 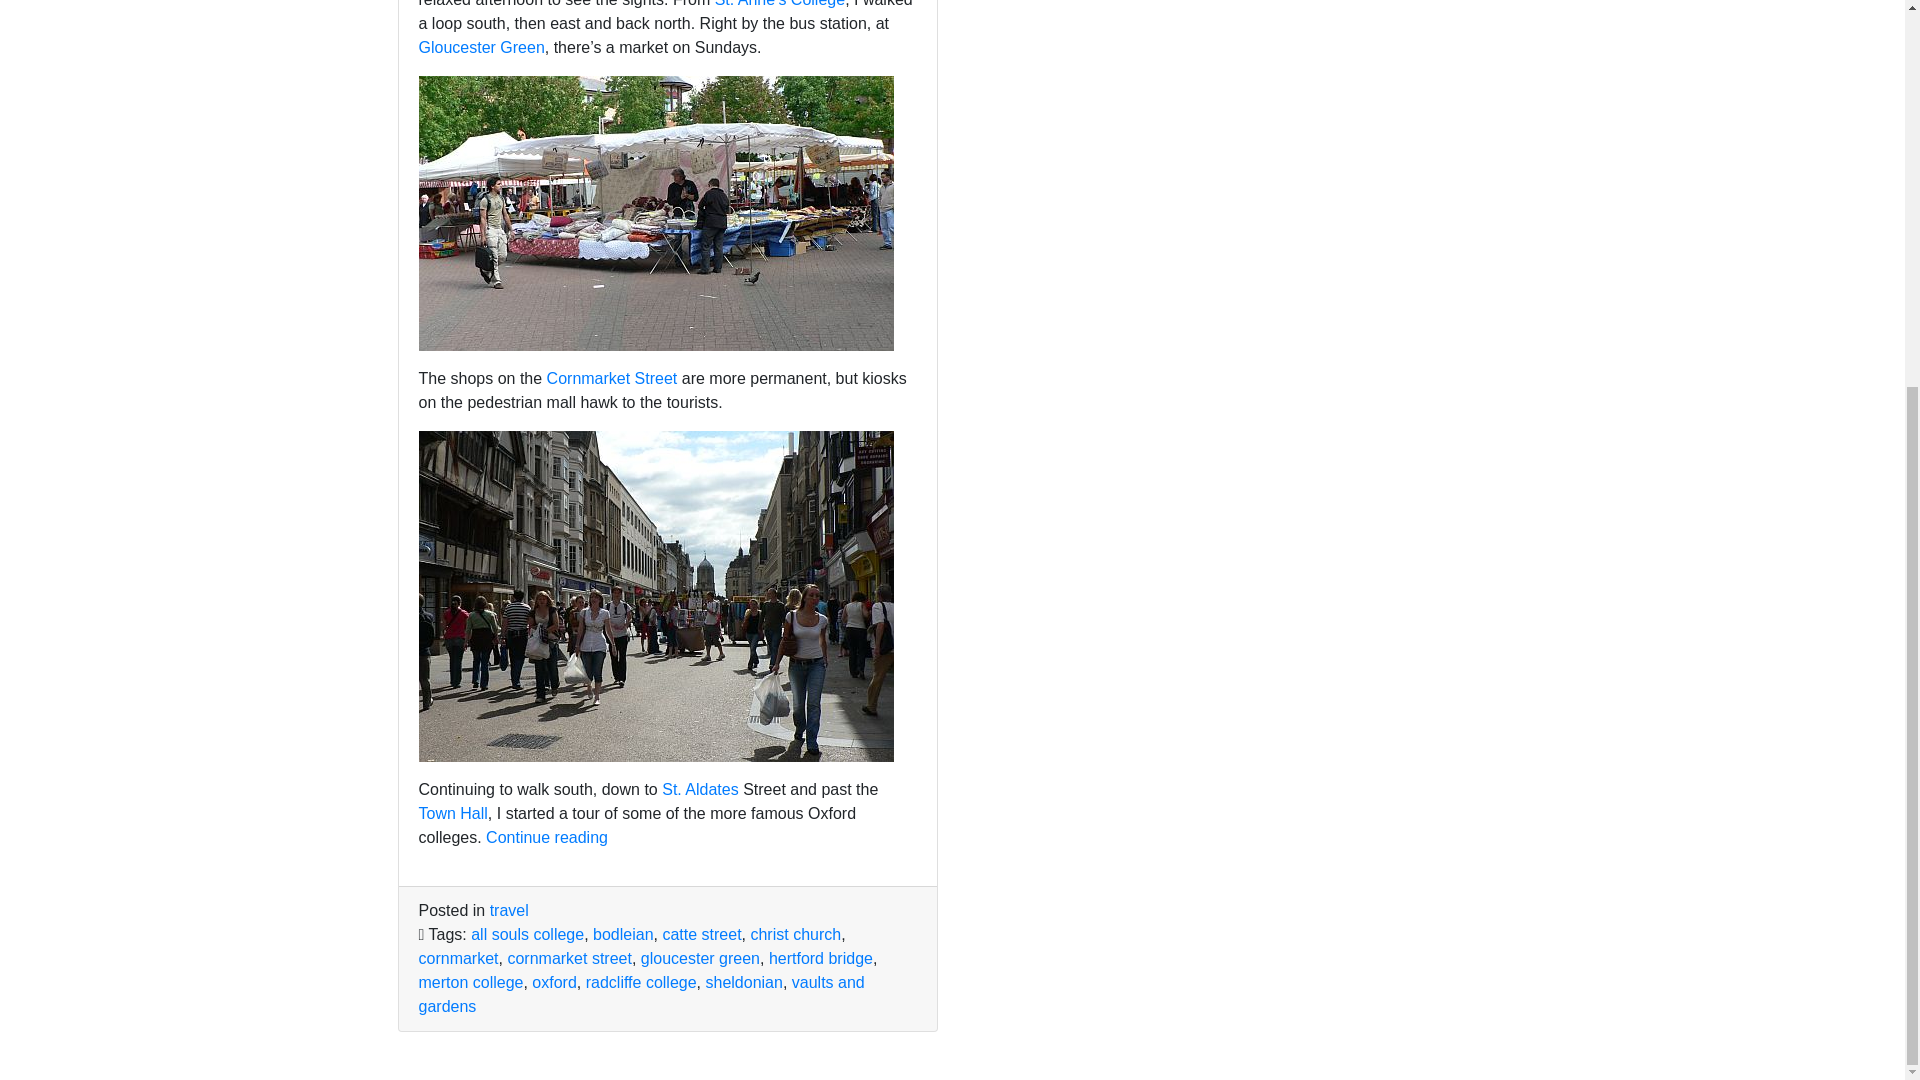 What do you see at coordinates (554, 982) in the screenshot?
I see `oxford` at bounding box center [554, 982].